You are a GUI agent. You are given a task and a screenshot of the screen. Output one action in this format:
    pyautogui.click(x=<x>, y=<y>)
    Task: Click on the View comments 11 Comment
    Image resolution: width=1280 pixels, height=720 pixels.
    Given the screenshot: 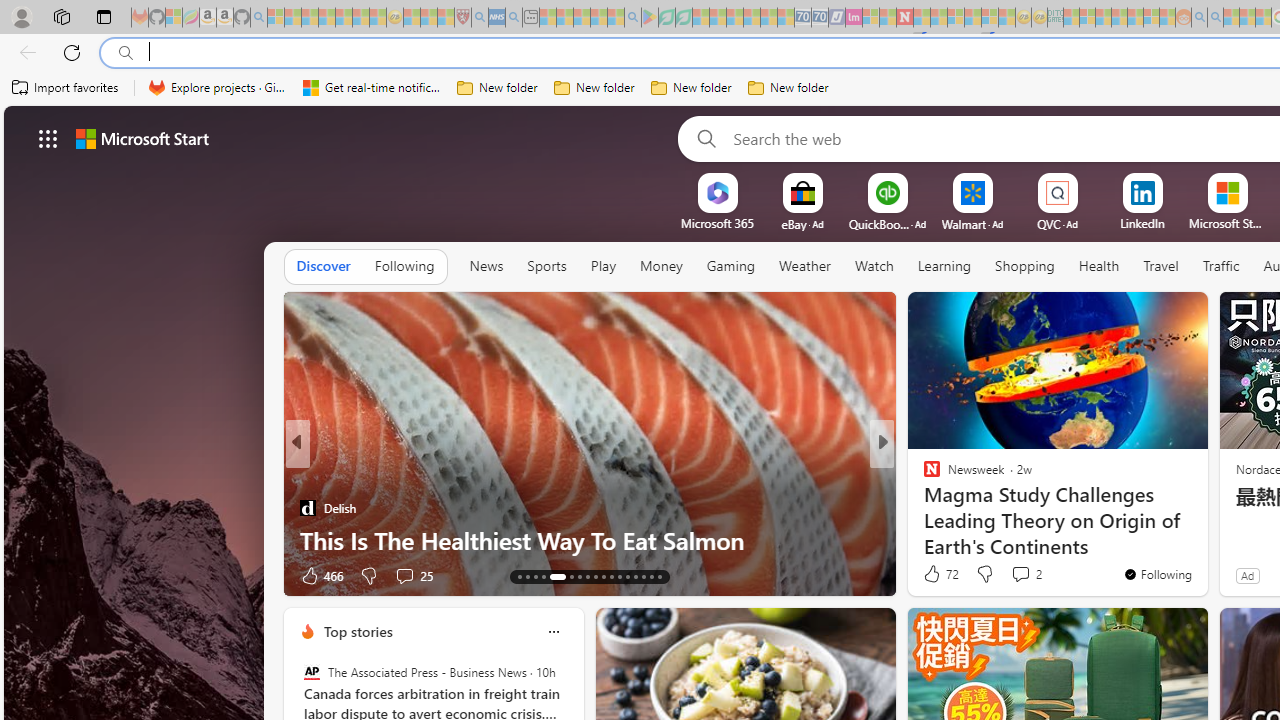 What is the action you would take?
    pyautogui.click(x=1020, y=576)
    